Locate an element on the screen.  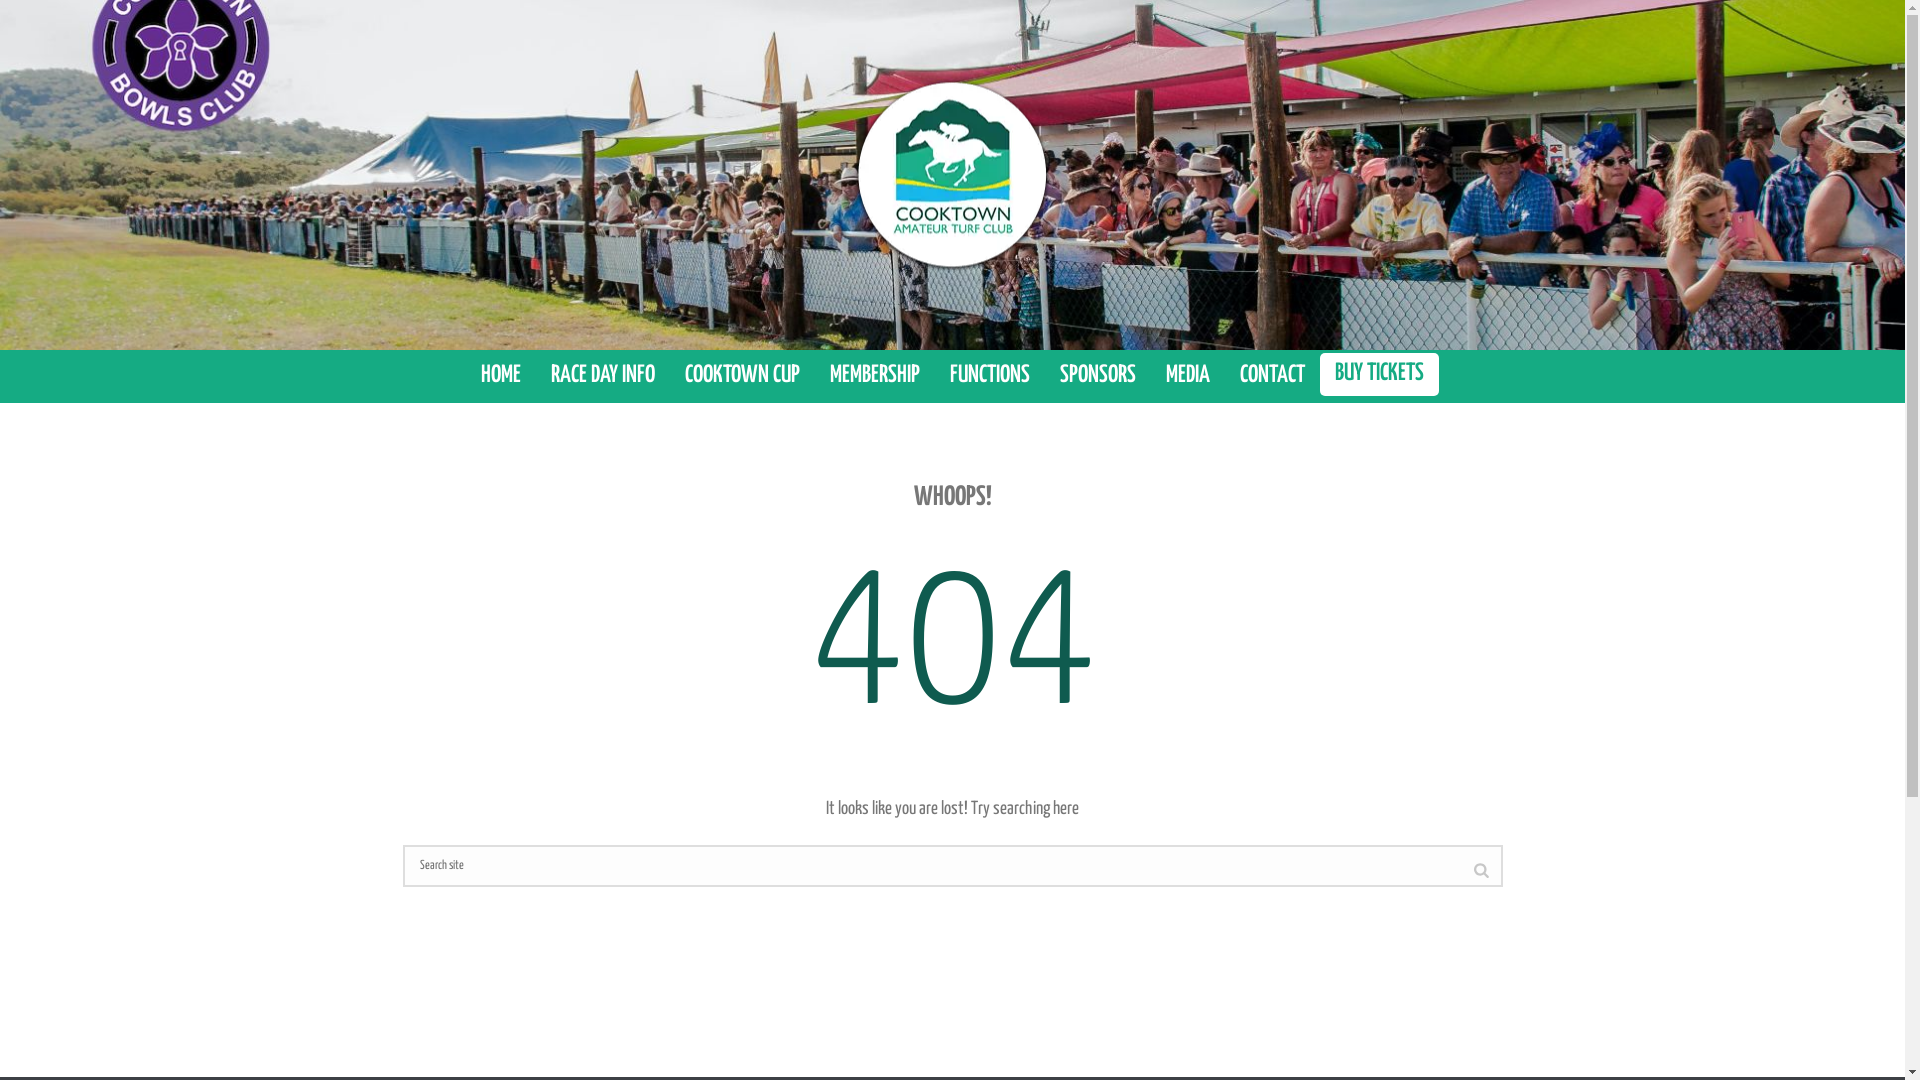
MEMBERSHIP is located at coordinates (875, 376).